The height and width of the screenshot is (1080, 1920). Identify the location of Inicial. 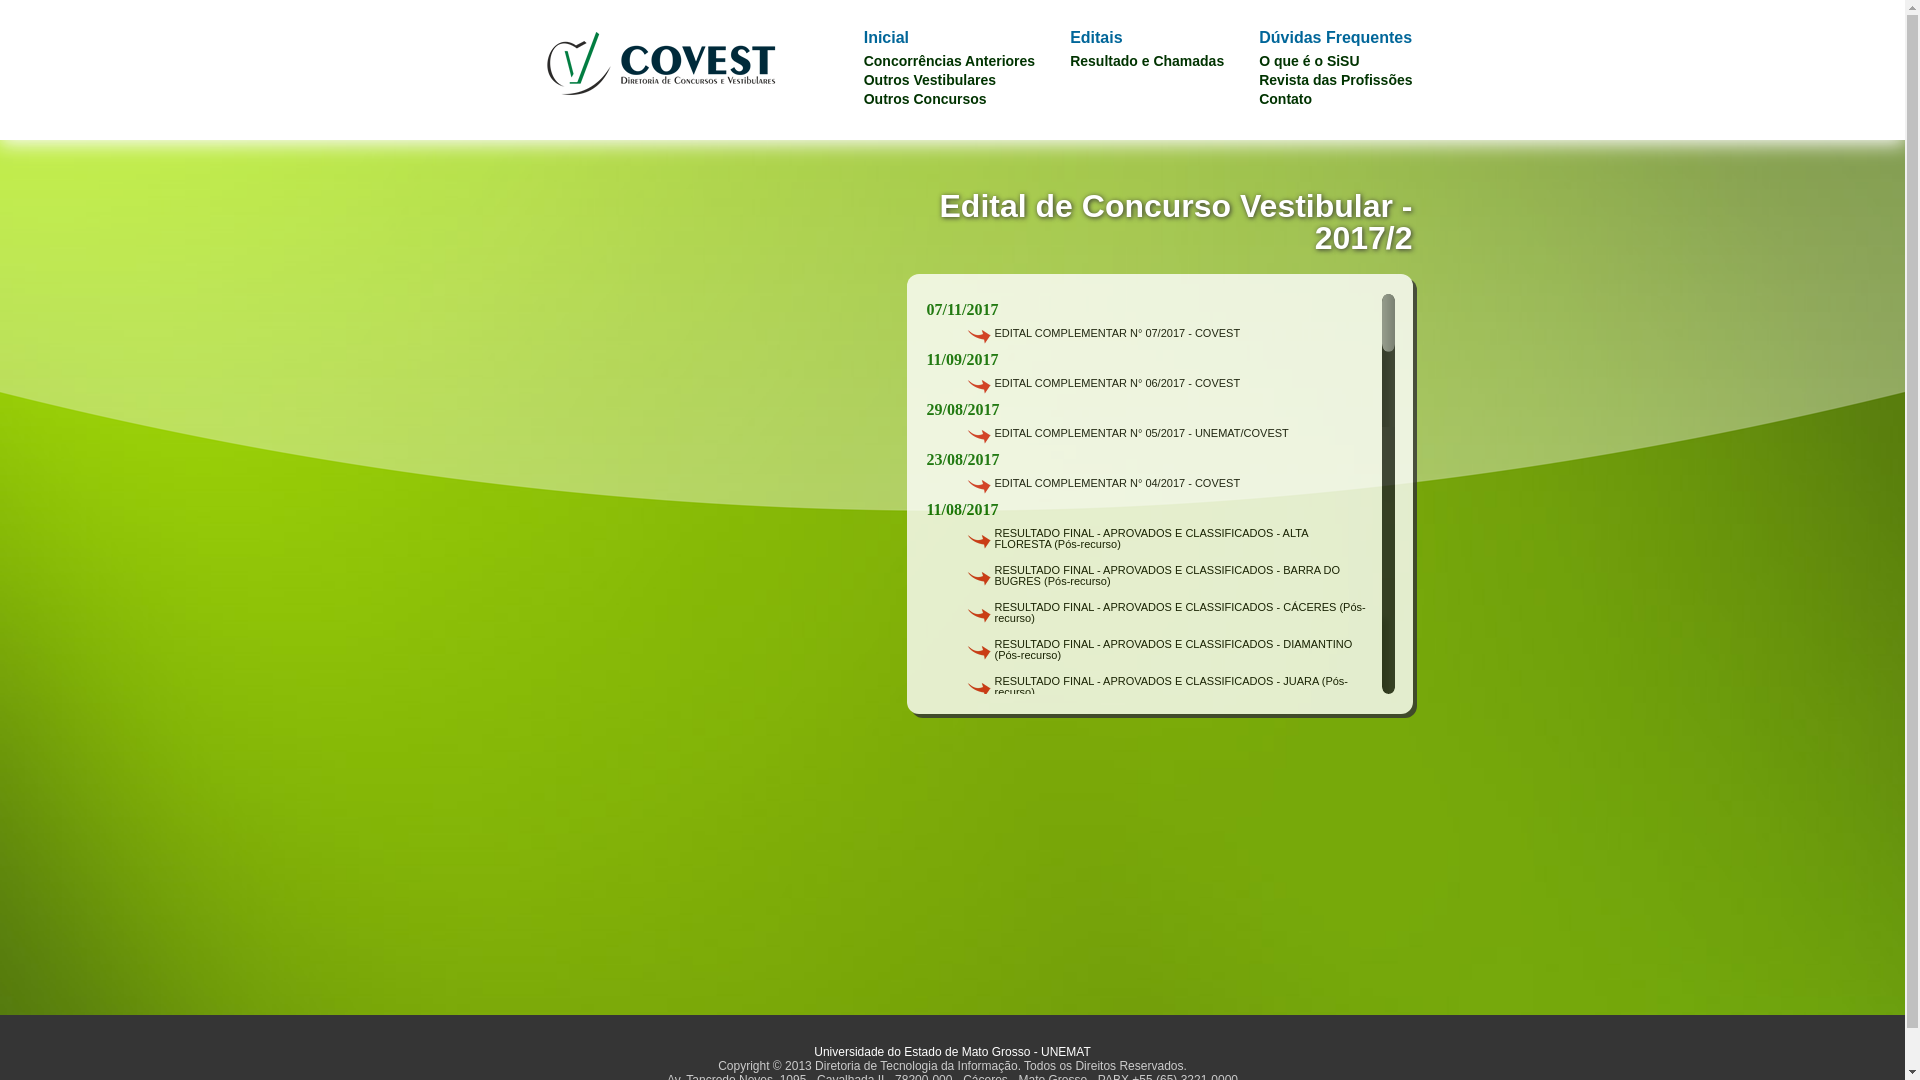
(886, 38).